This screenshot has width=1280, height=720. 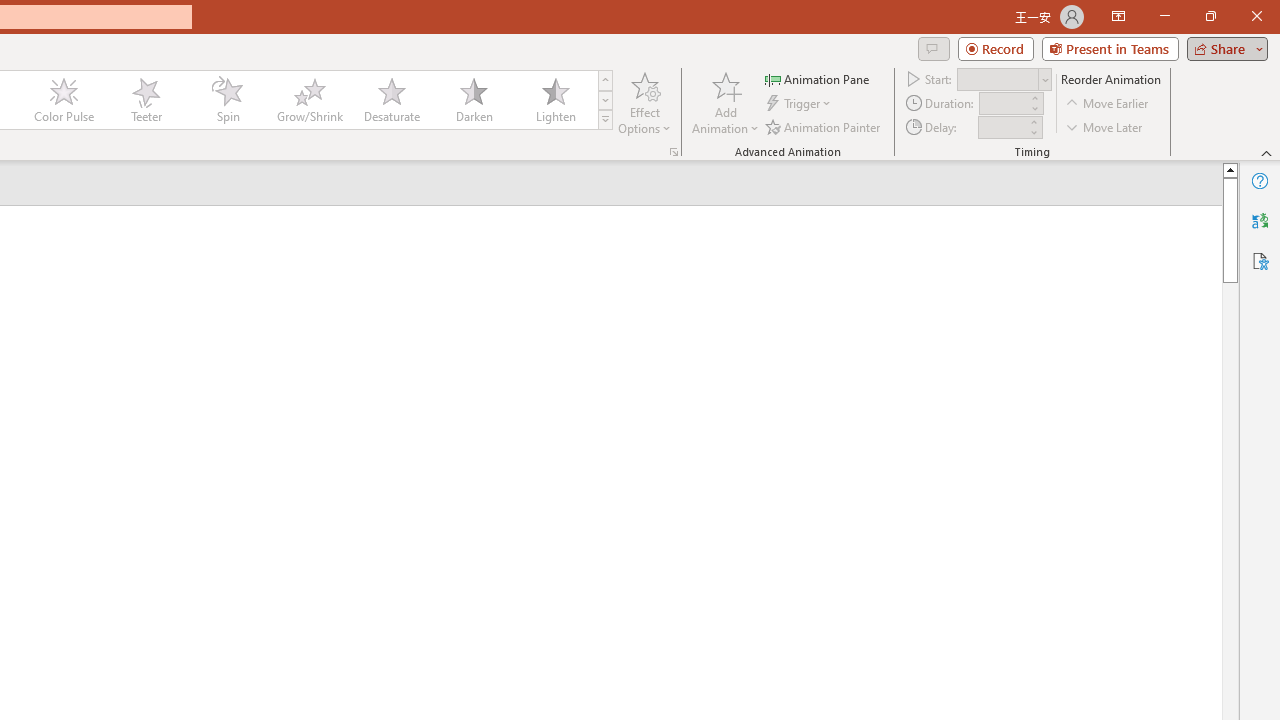 What do you see at coordinates (1004, 78) in the screenshot?
I see `Start` at bounding box center [1004, 78].